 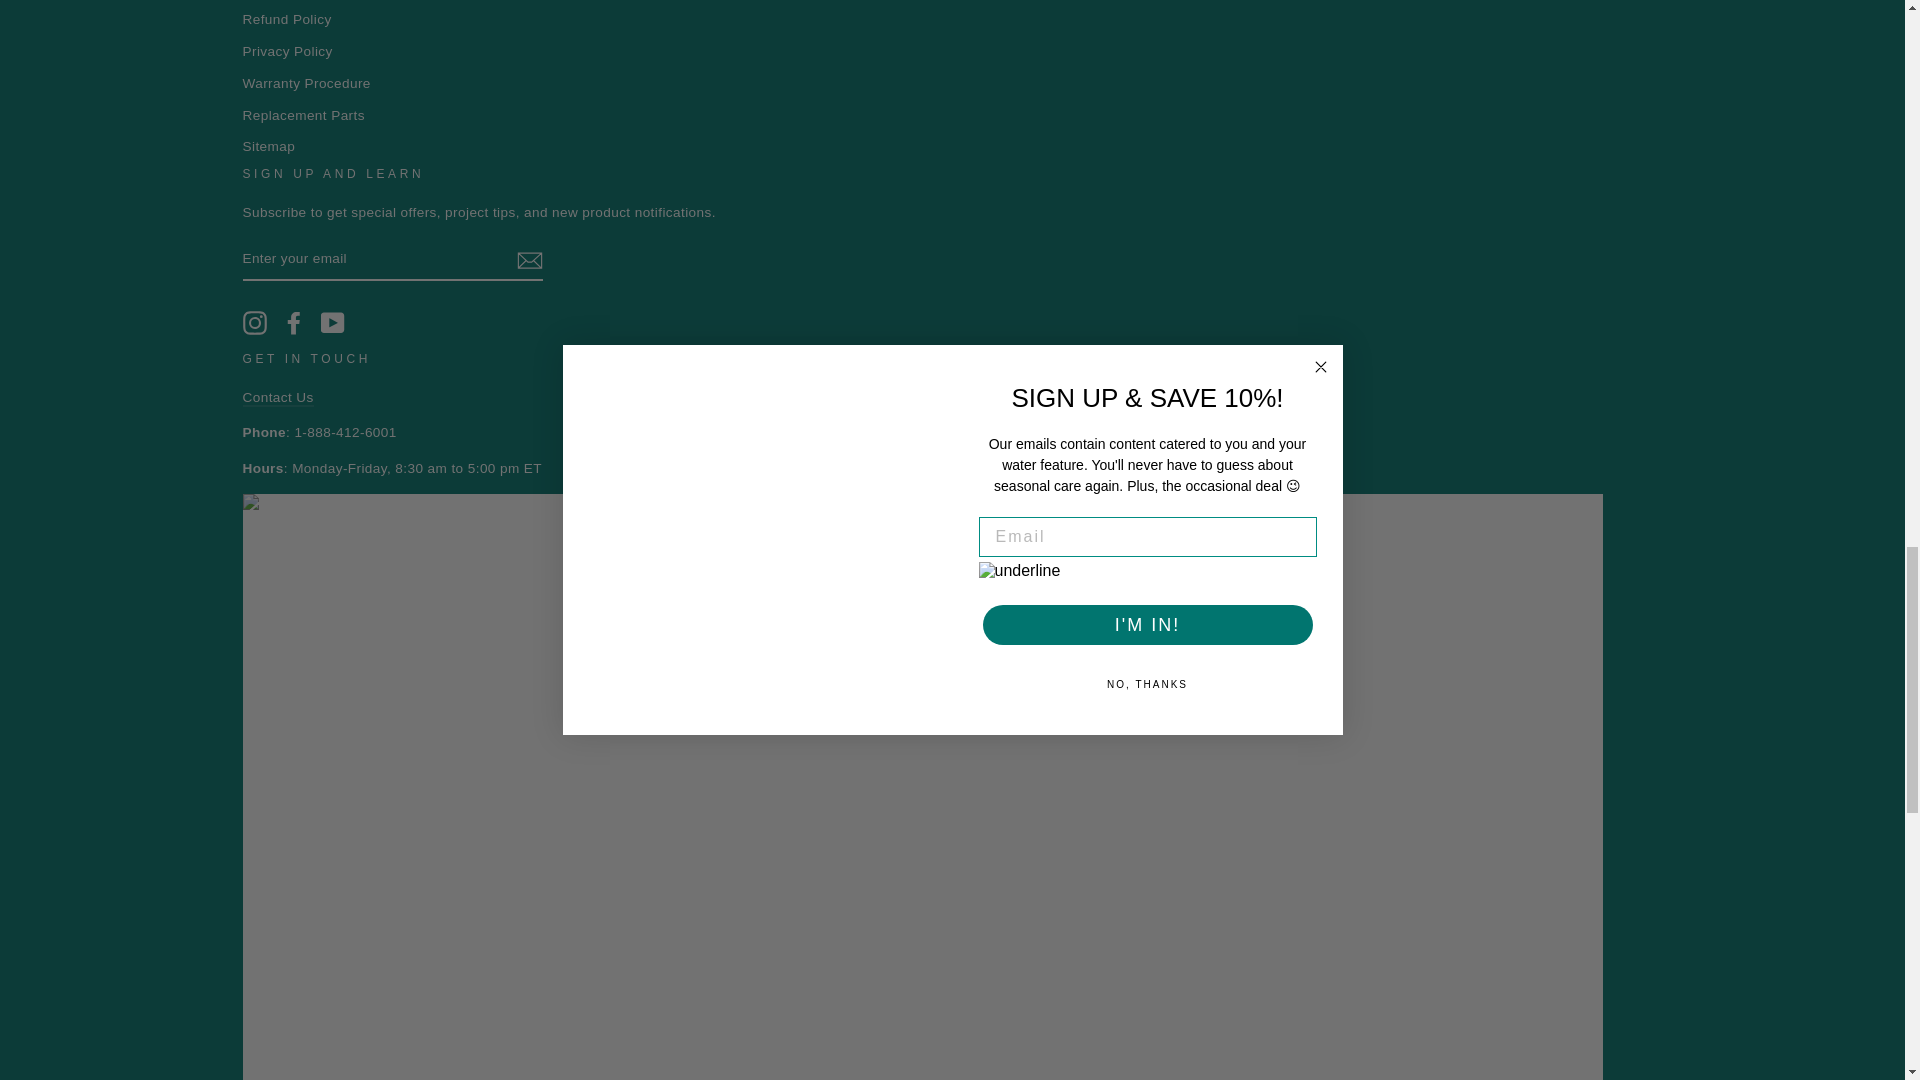 What do you see at coordinates (332, 322) in the screenshot?
I see `TotalPond on YouTube` at bounding box center [332, 322].